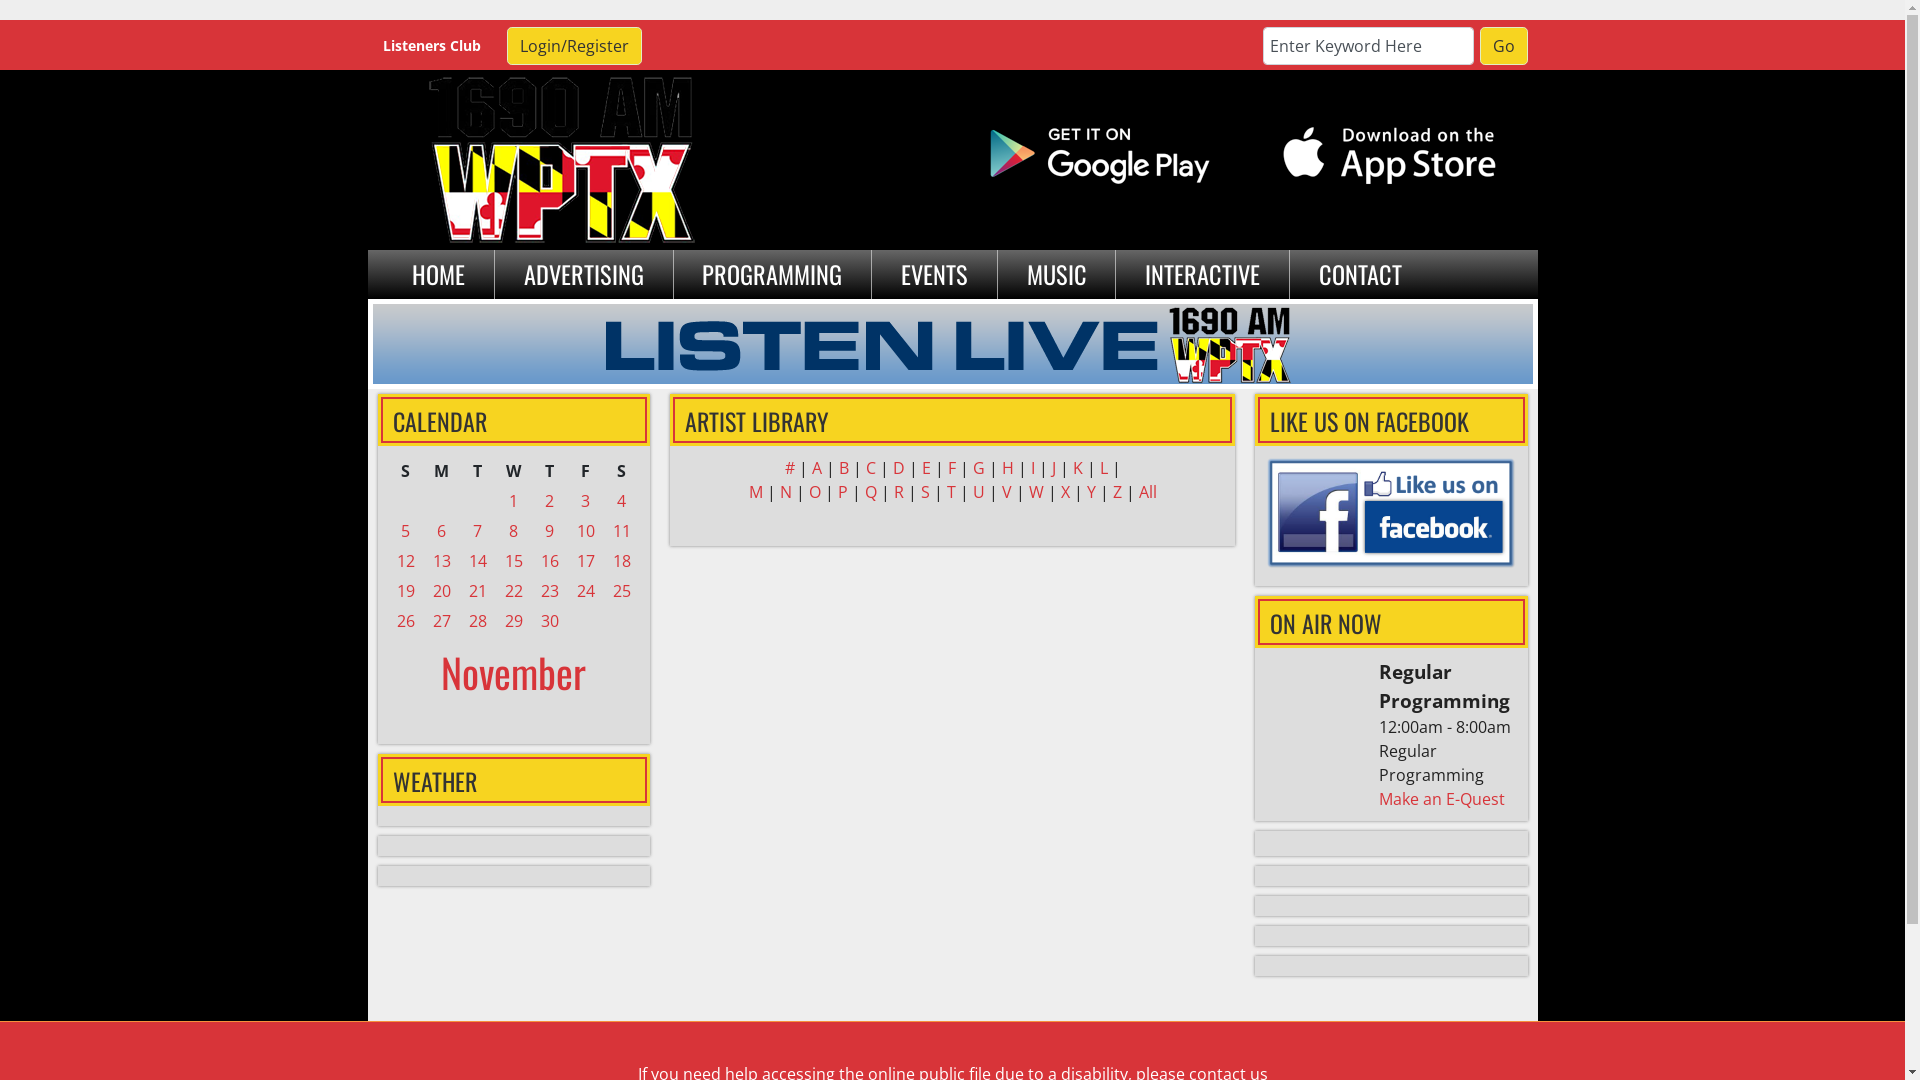  I want to click on B, so click(845, 468).